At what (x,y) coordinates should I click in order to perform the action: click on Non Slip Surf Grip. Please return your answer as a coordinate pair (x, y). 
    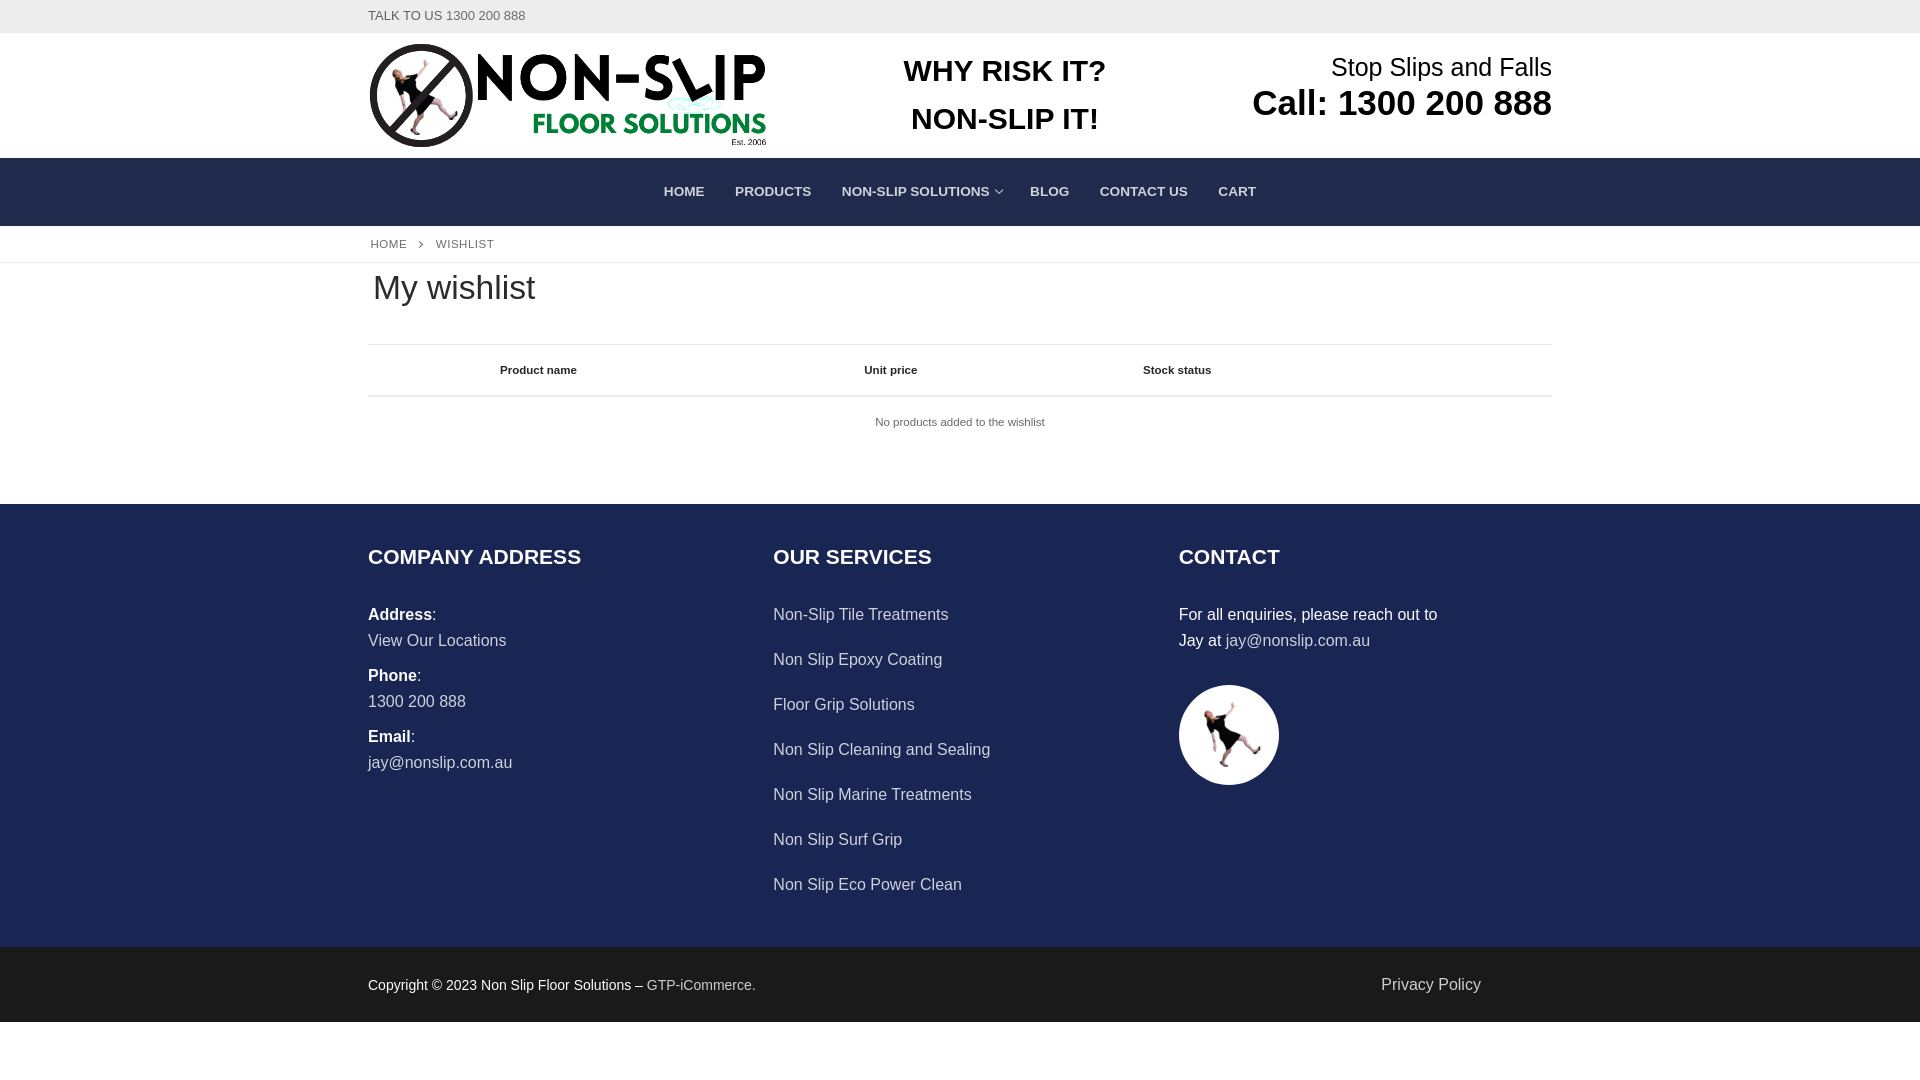
    Looking at the image, I should click on (960, 844).